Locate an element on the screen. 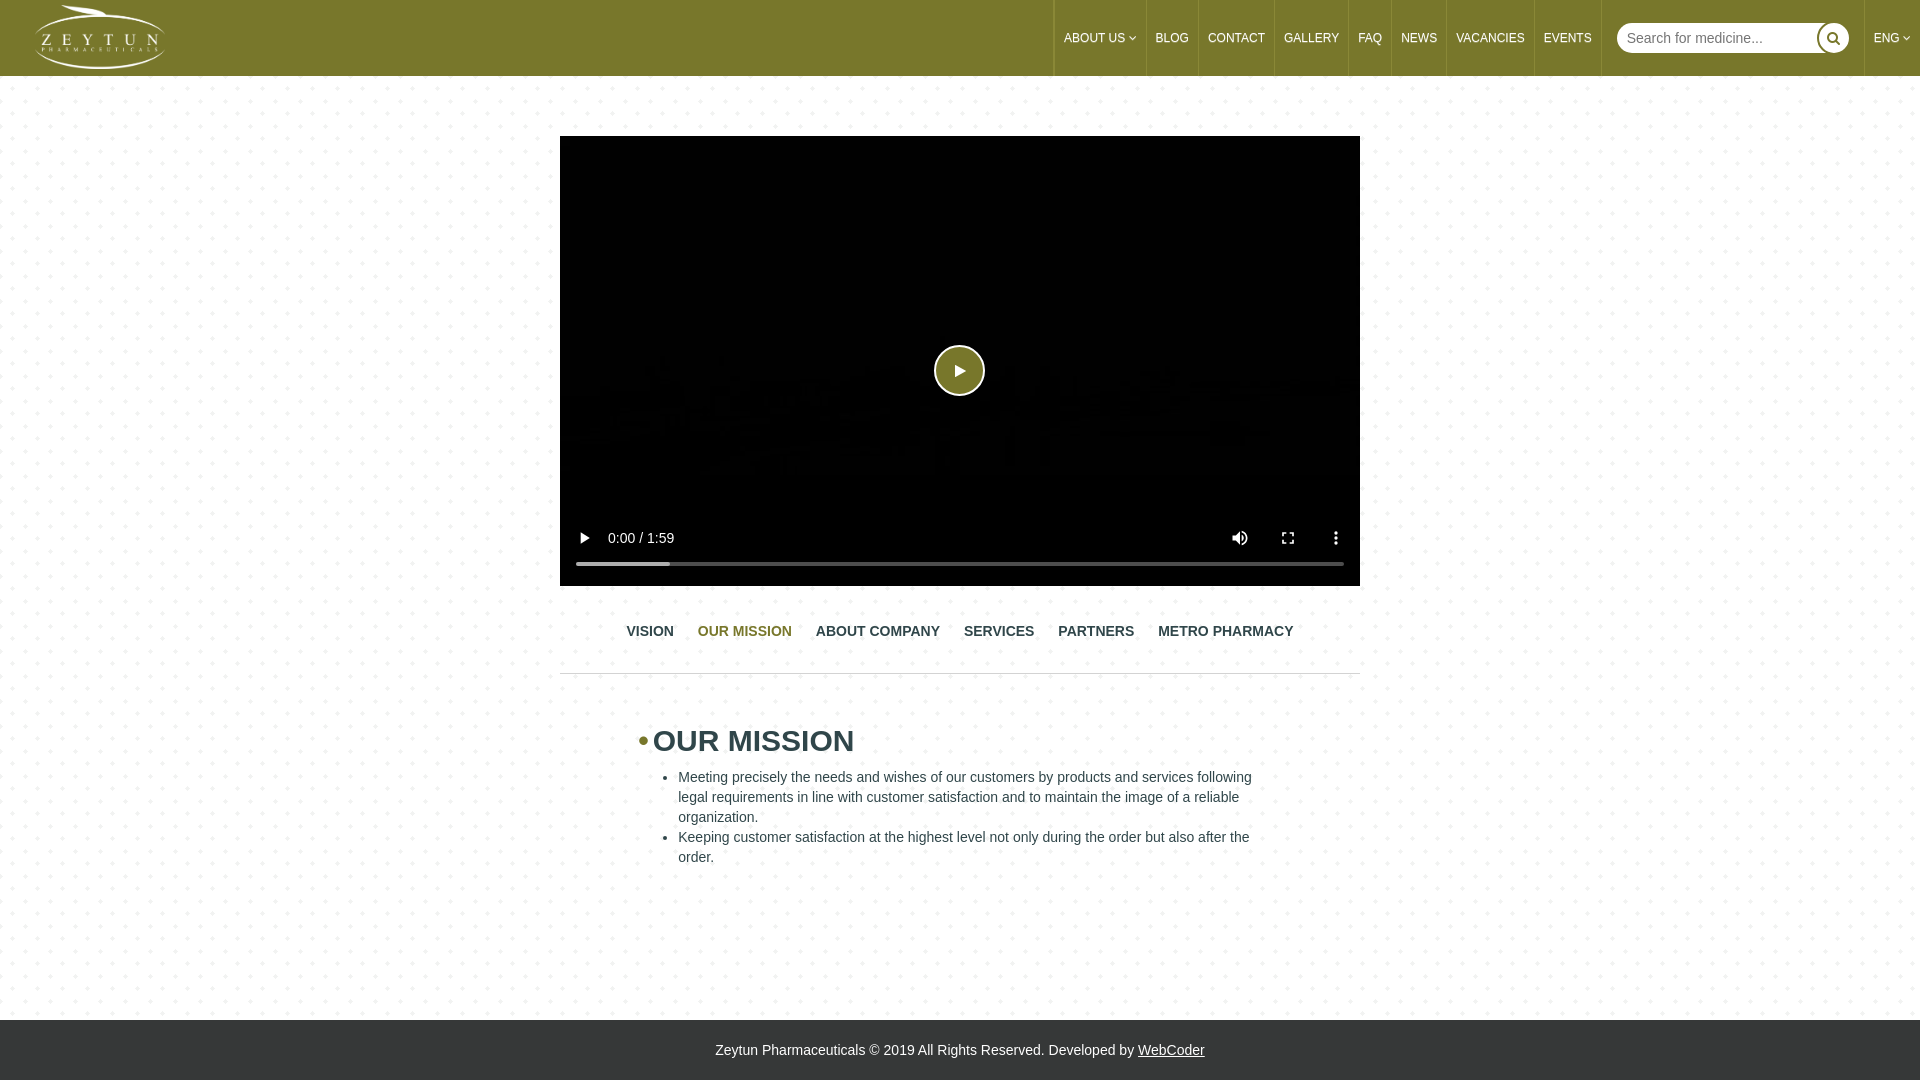 The height and width of the screenshot is (1080, 1920). METRO PHARMACY is located at coordinates (1226, 642).